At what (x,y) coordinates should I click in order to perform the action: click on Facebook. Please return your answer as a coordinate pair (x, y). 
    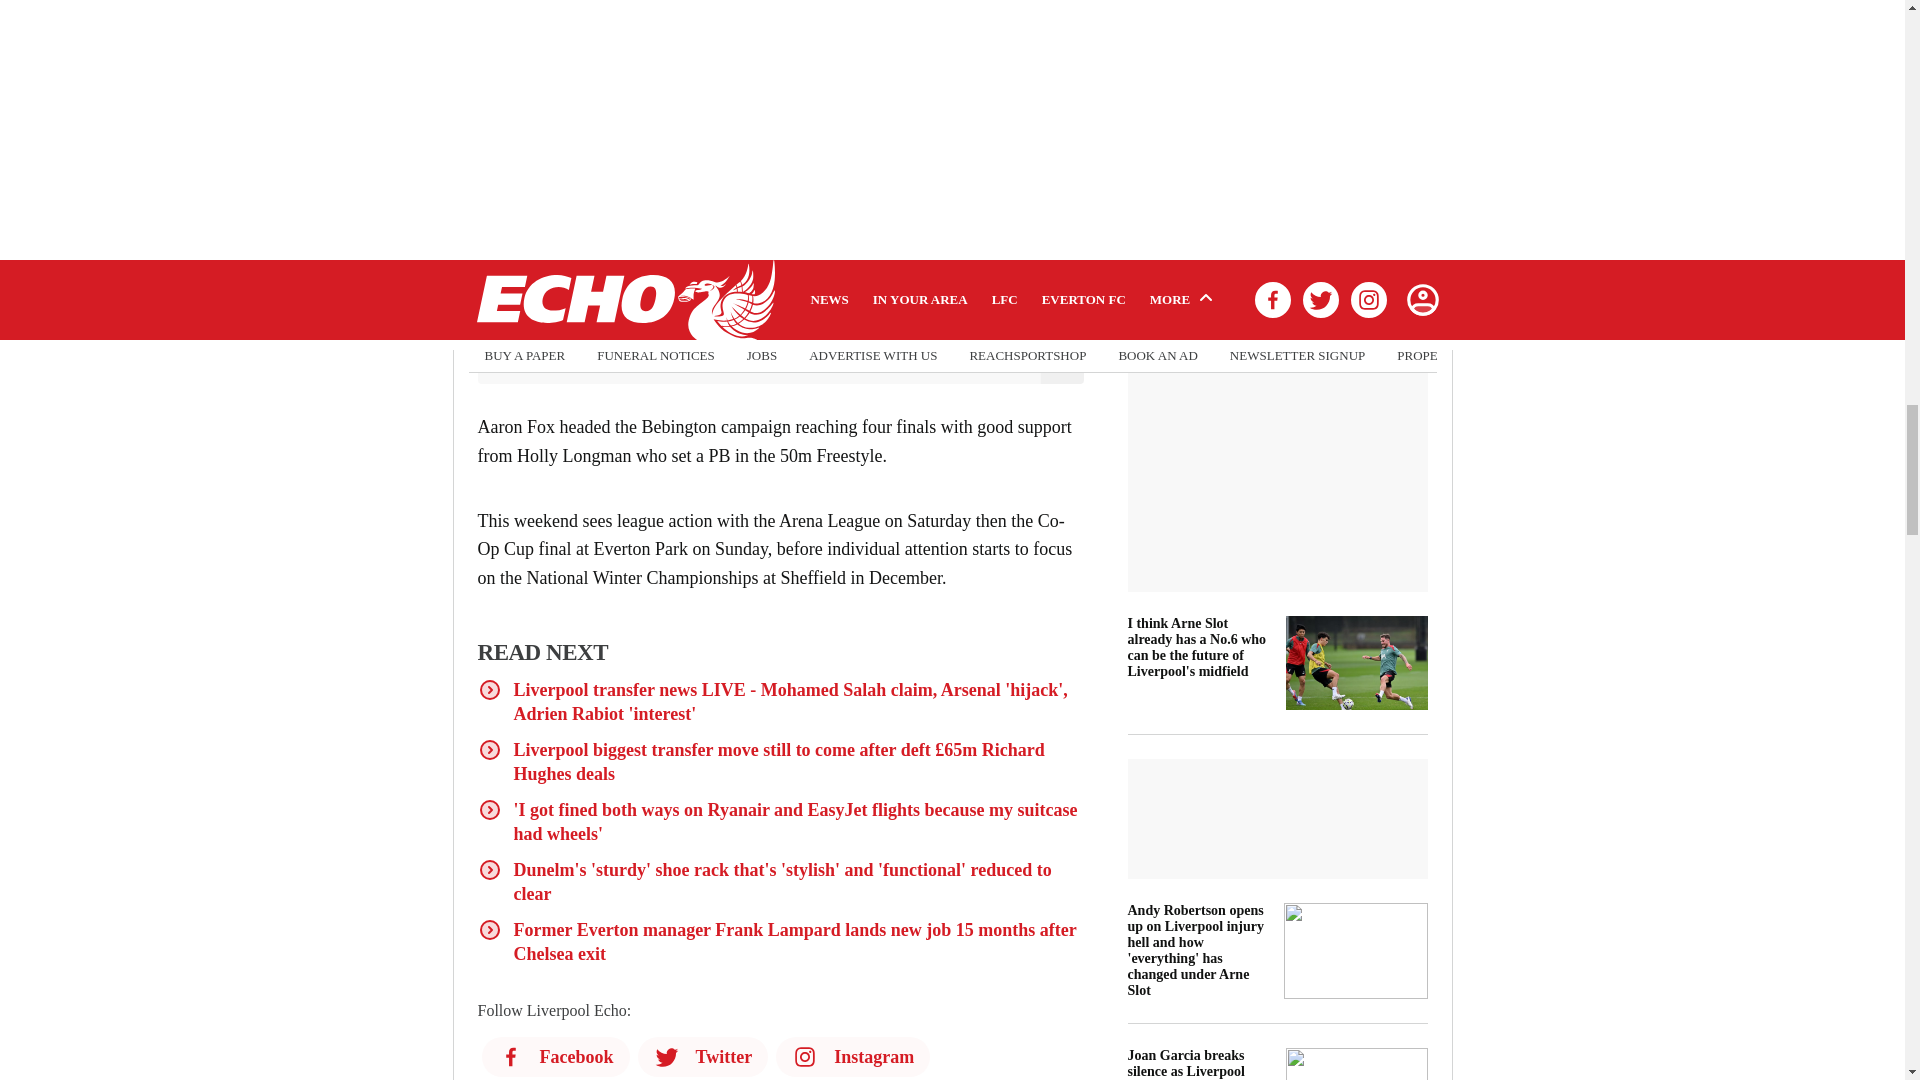
    Looking at the image, I should click on (555, 1056).